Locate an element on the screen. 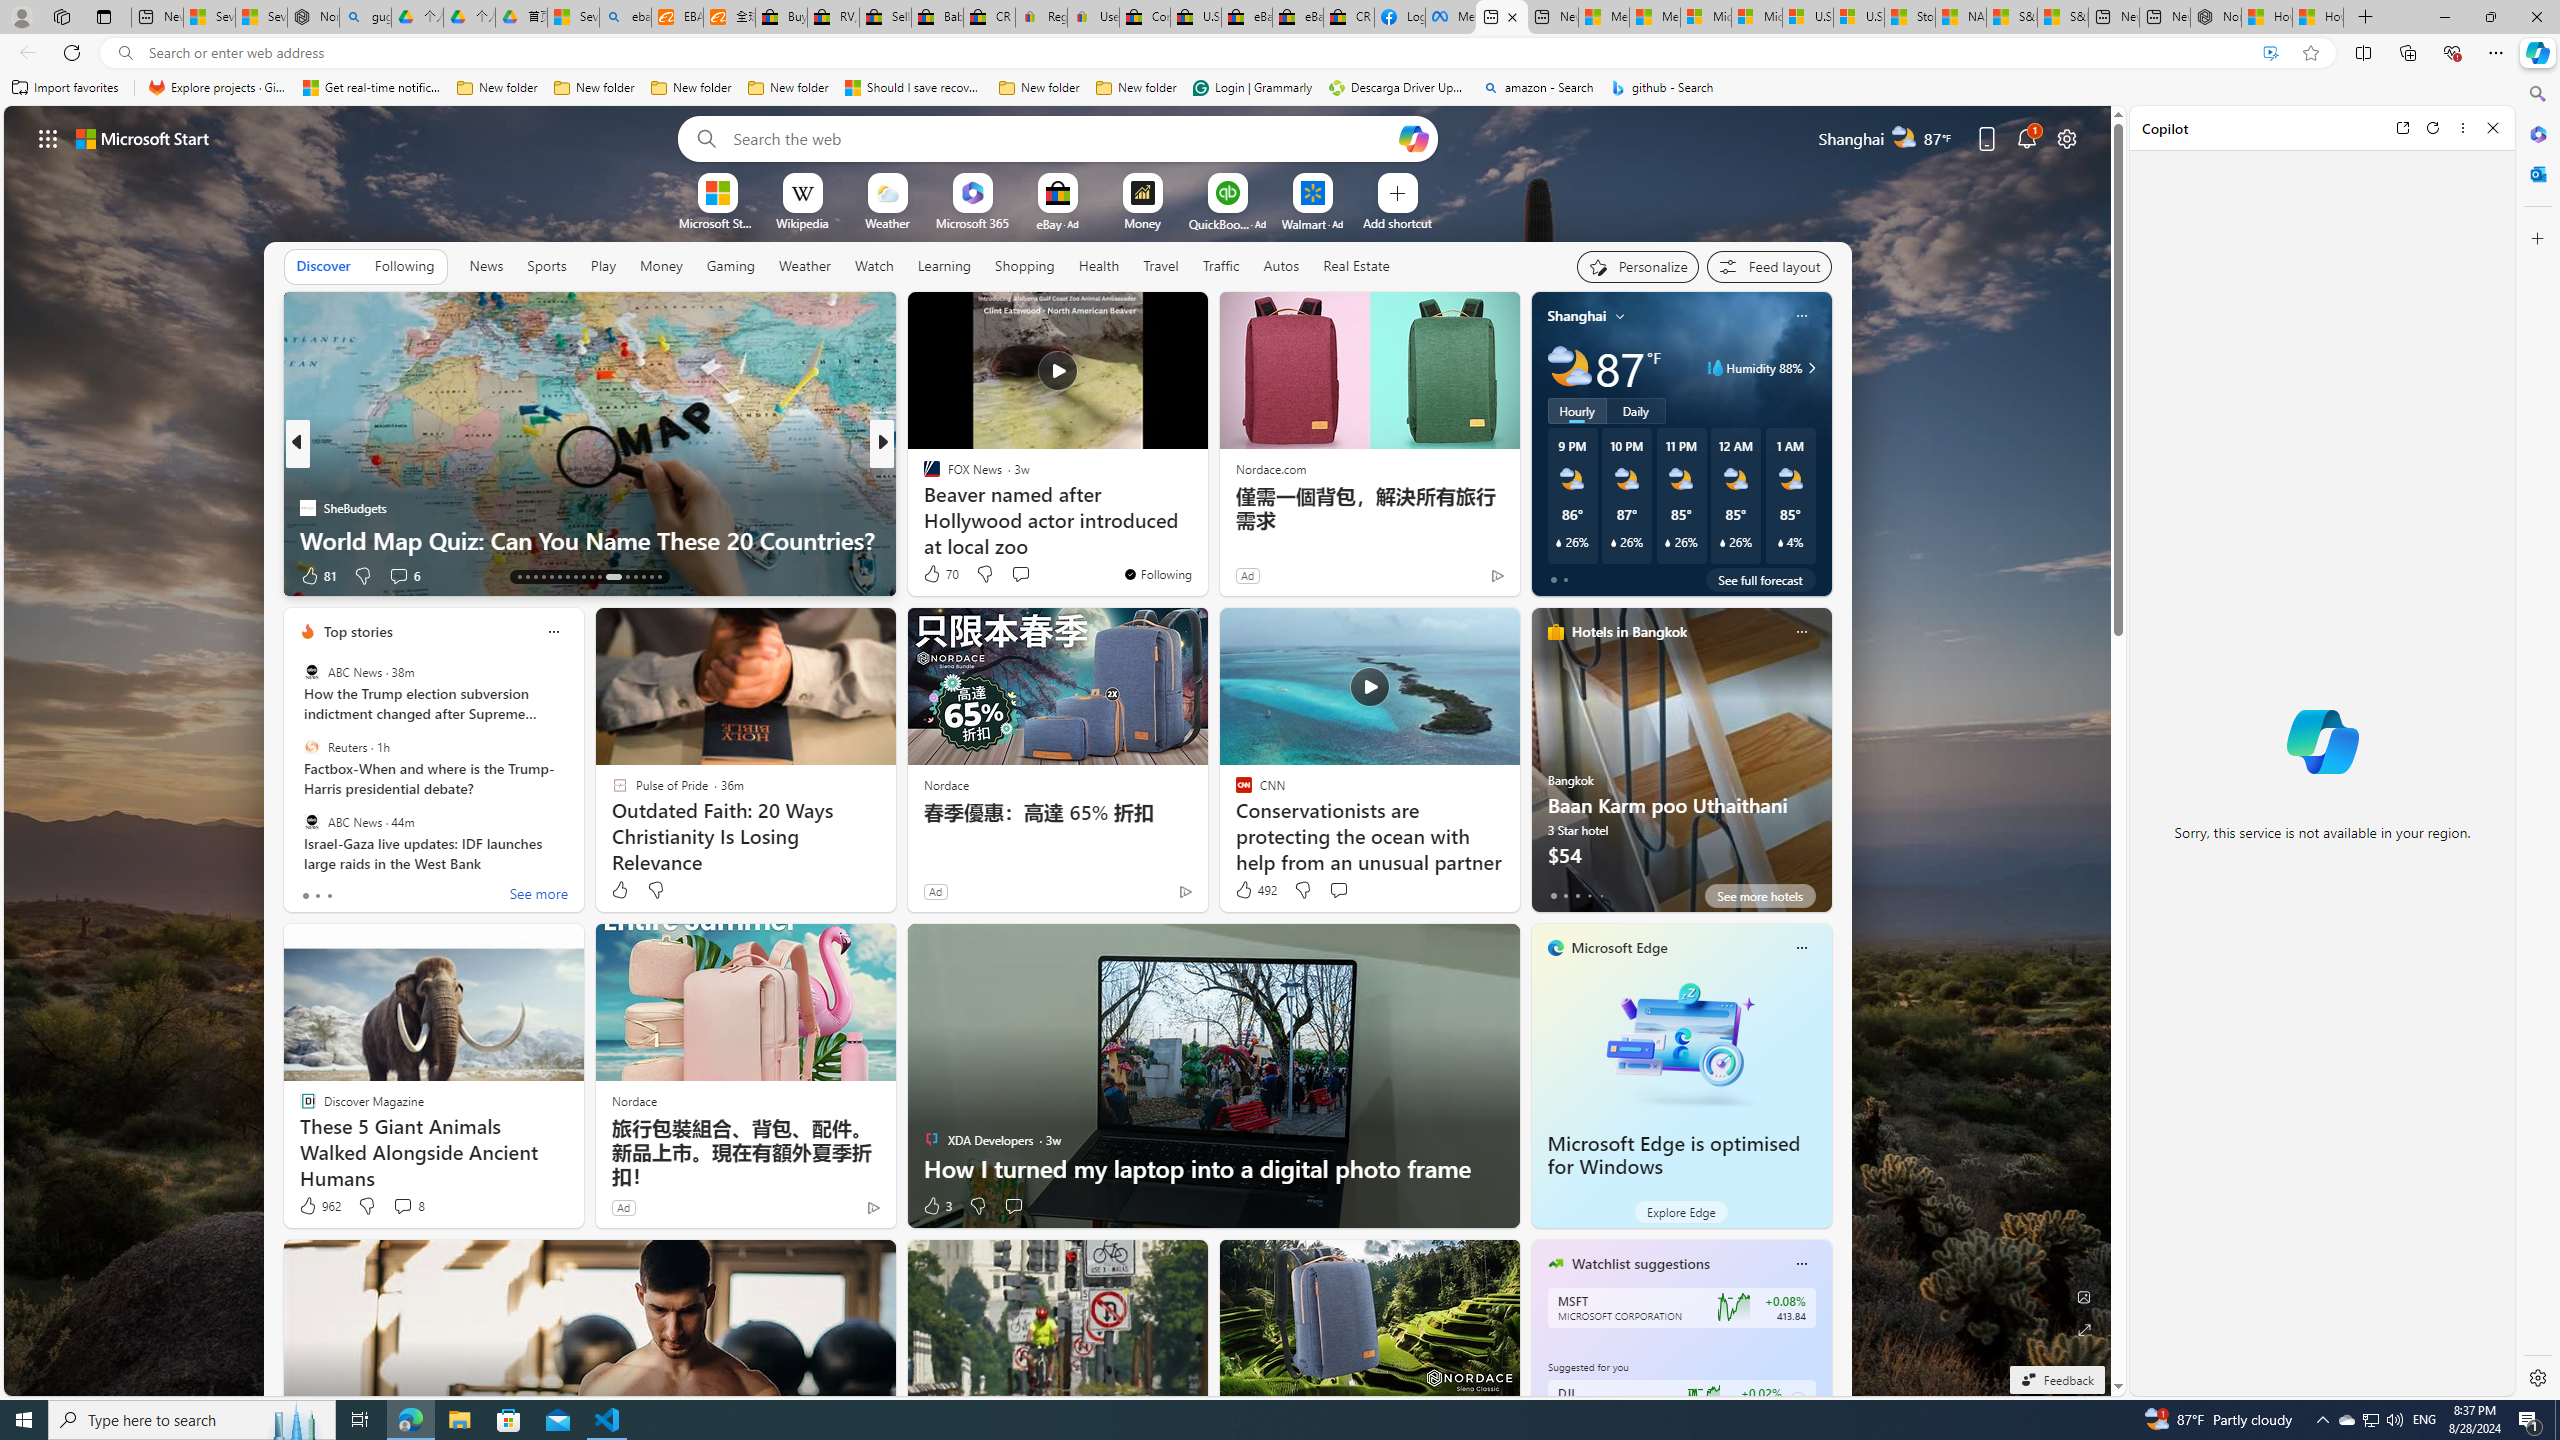 Image resolution: width=2560 pixels, height=1440 pixels. 492 Like is located at coordinates (1256, 890).